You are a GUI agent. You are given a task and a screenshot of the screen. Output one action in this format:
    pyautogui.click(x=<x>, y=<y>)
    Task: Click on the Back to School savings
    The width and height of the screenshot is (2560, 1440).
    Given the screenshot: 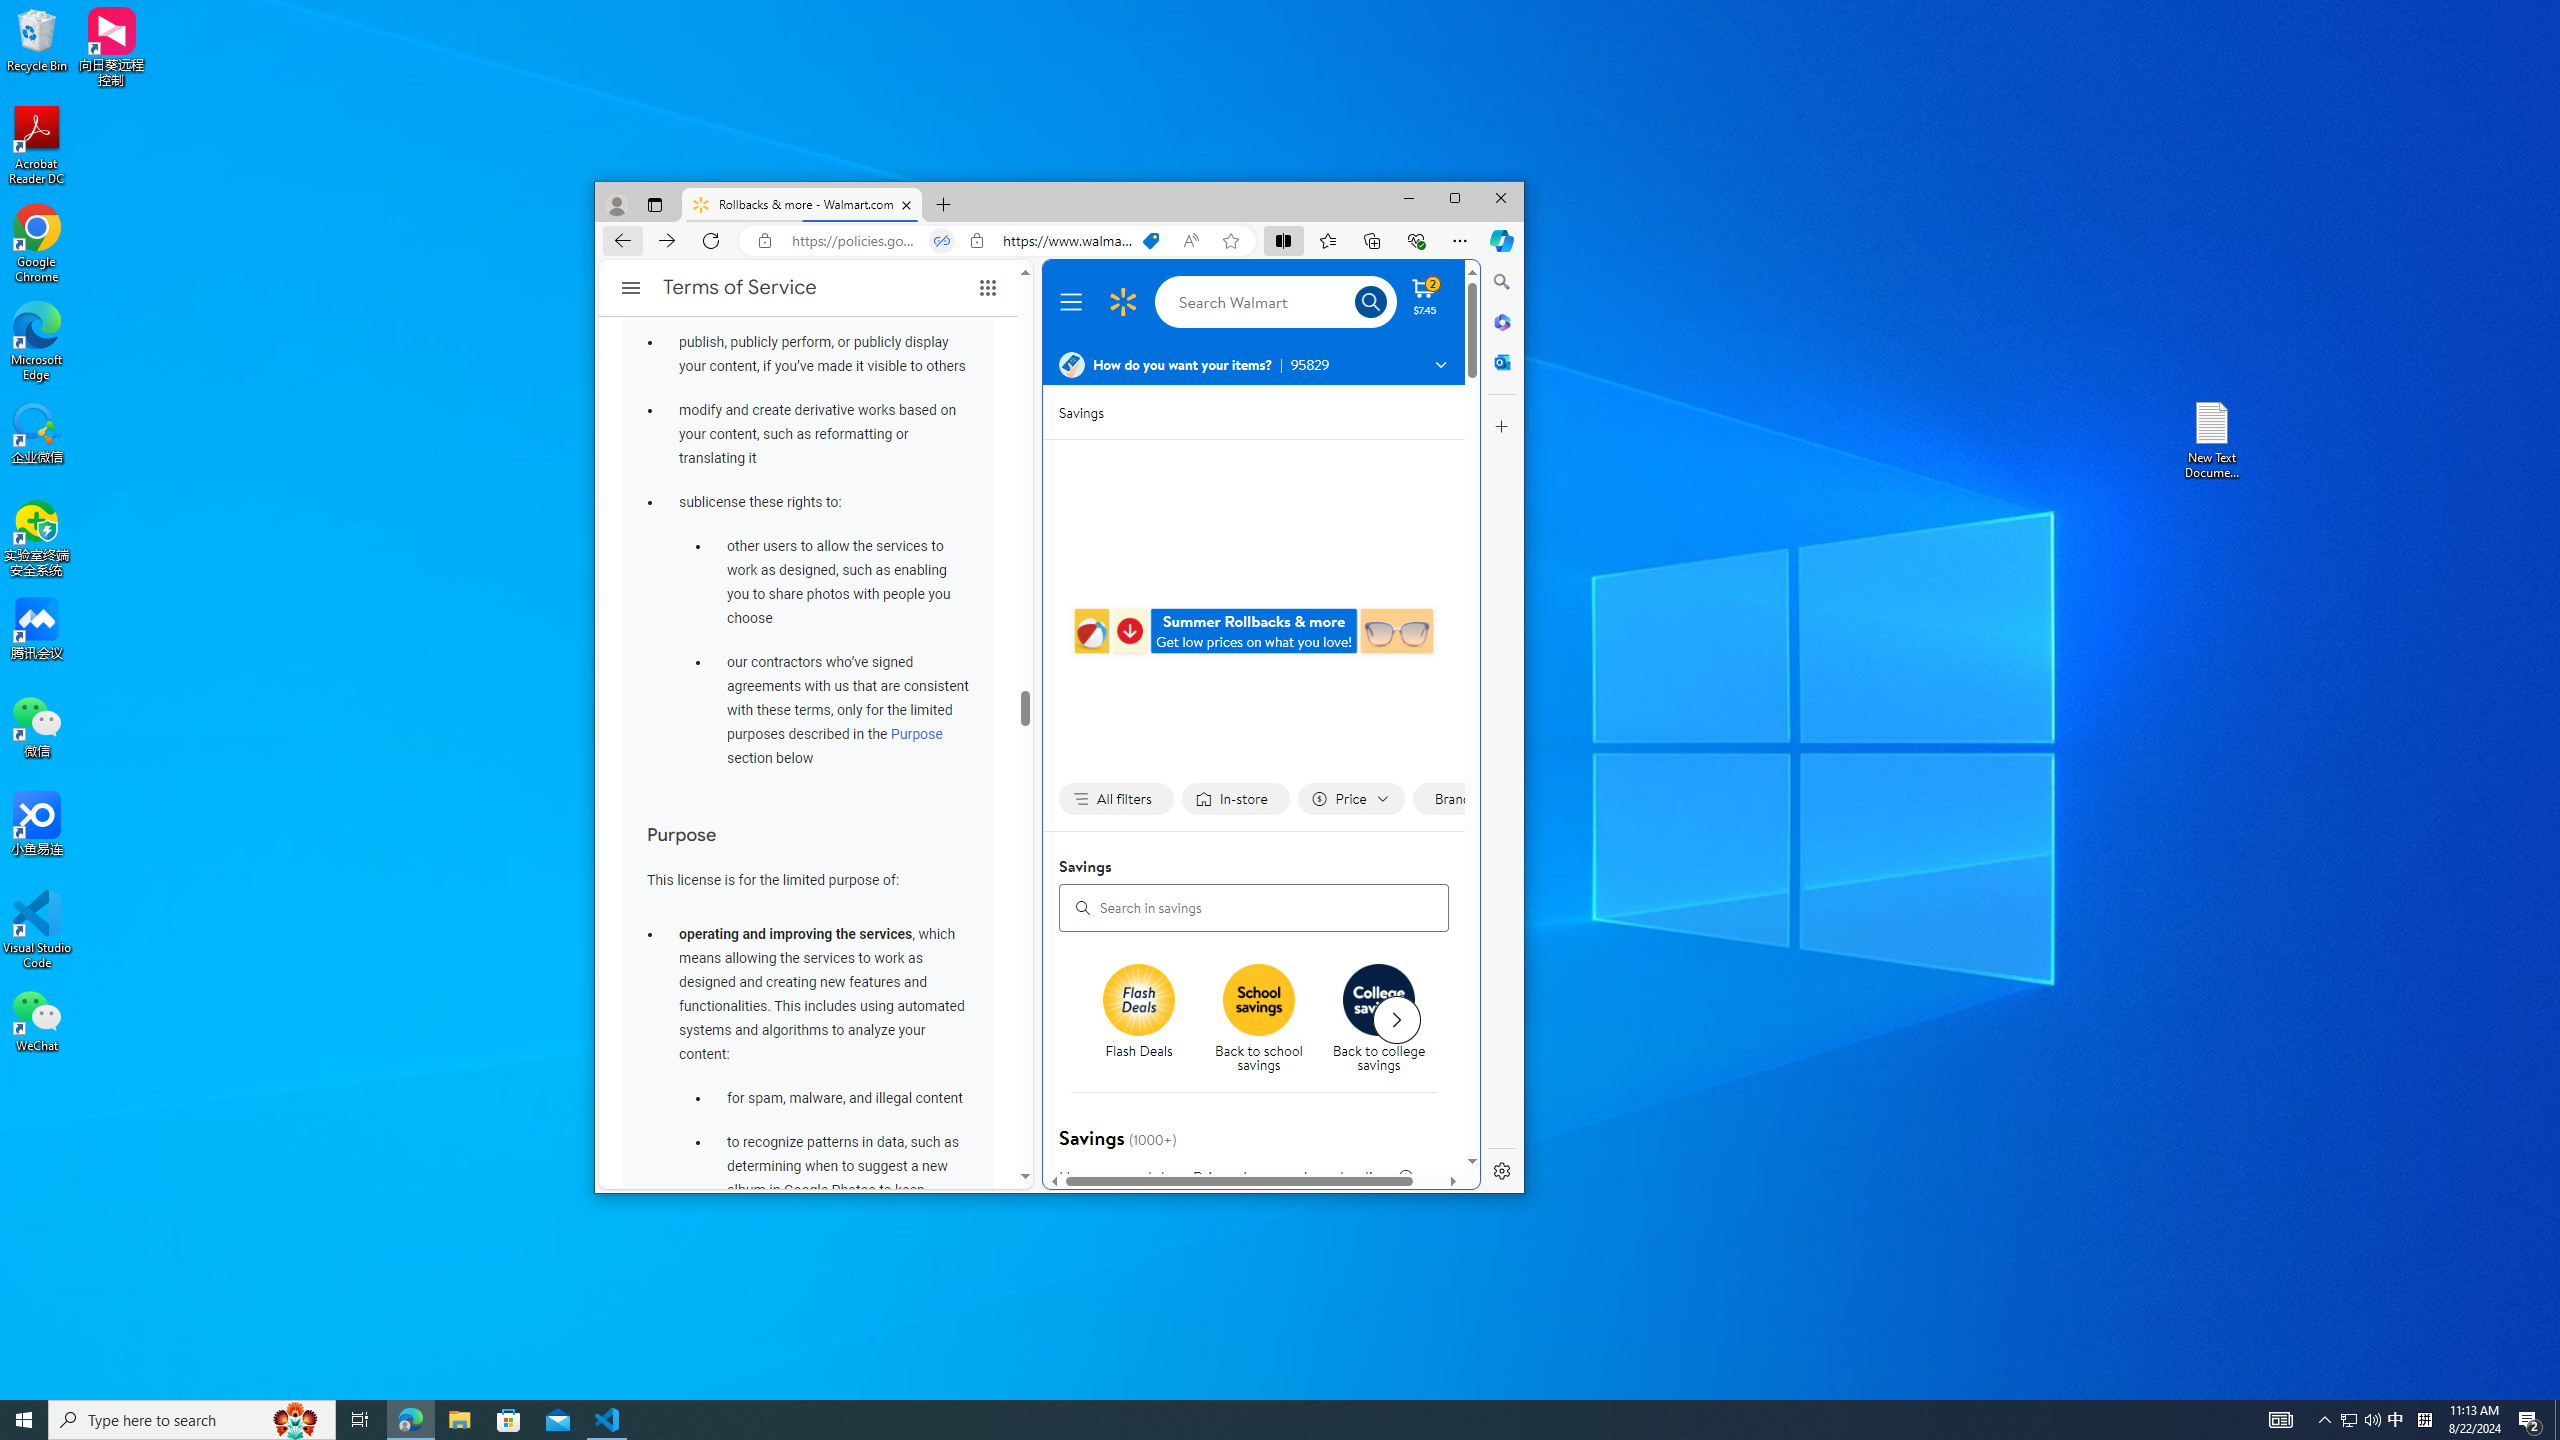 What is the action you would take?
    pyautogui.click(x=1259, y=1000)
    